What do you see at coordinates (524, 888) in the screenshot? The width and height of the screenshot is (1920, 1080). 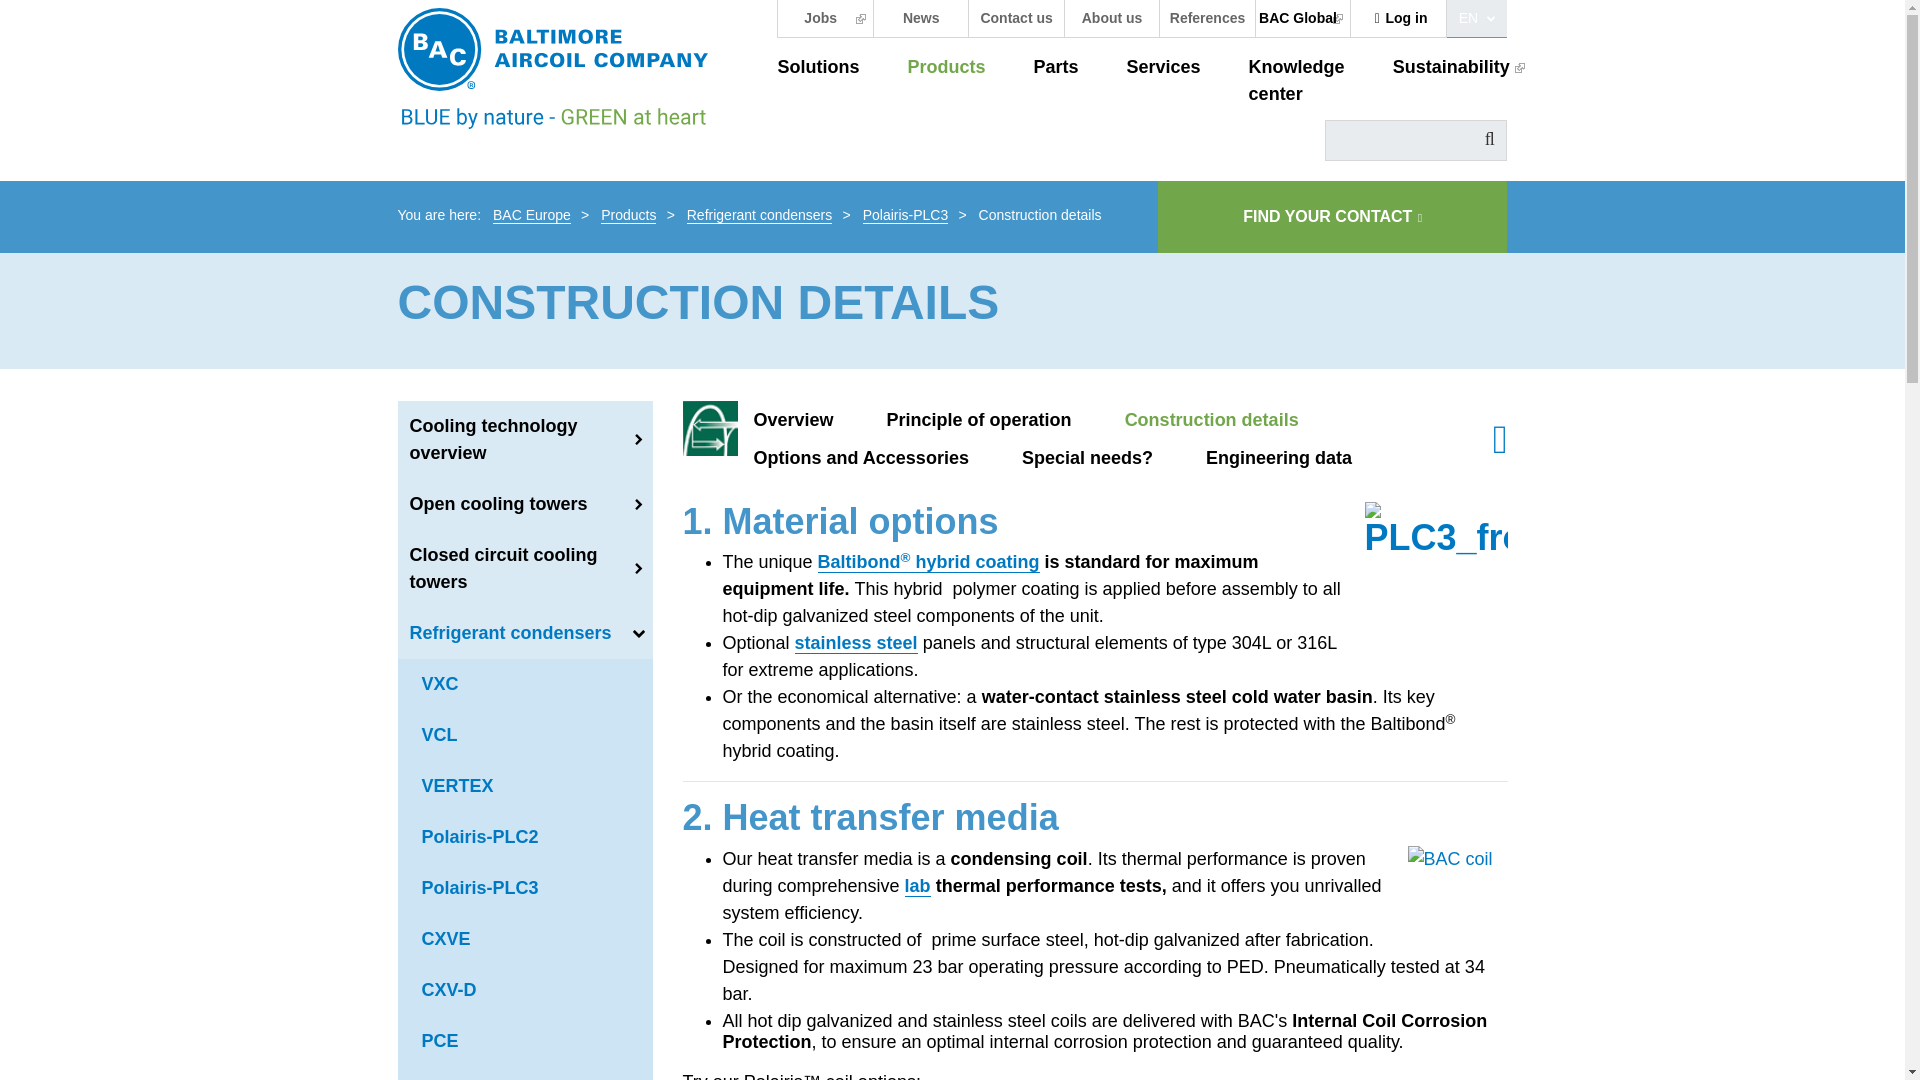 I see `Polairis-PLC3` at bounding box center [524, 888].